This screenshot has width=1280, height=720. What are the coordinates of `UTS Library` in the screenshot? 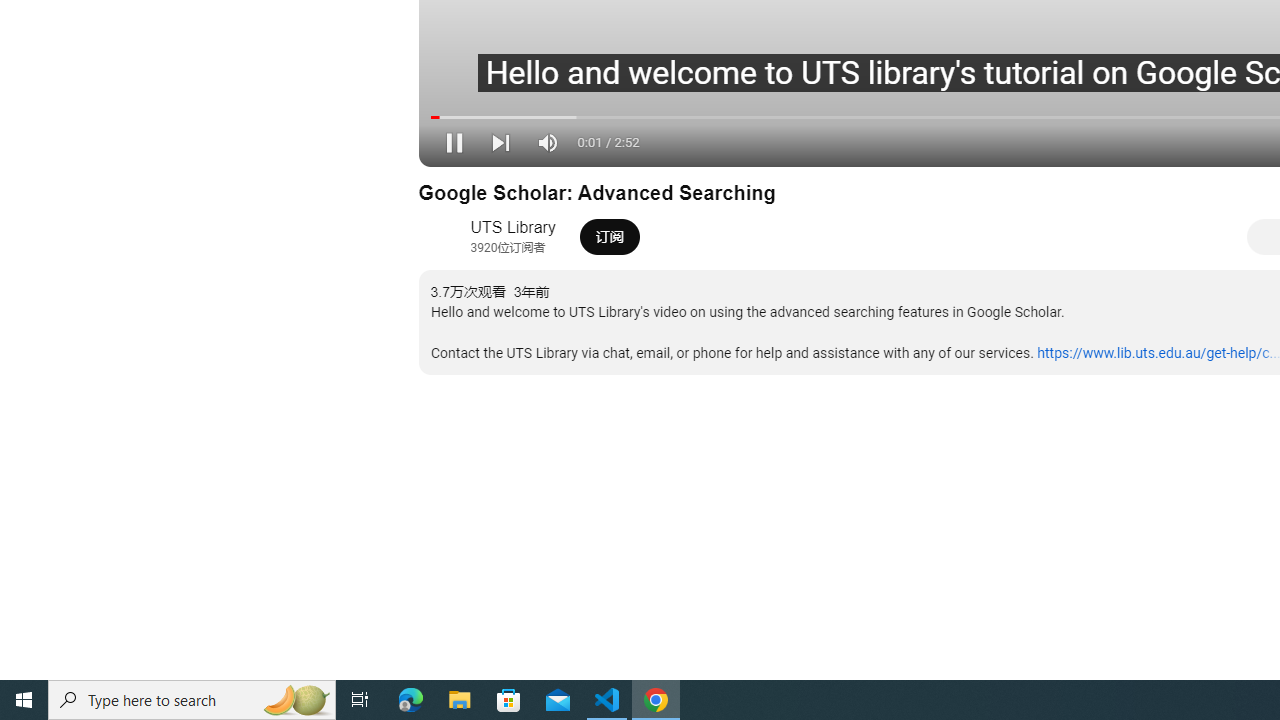 It's located at (512, 228).